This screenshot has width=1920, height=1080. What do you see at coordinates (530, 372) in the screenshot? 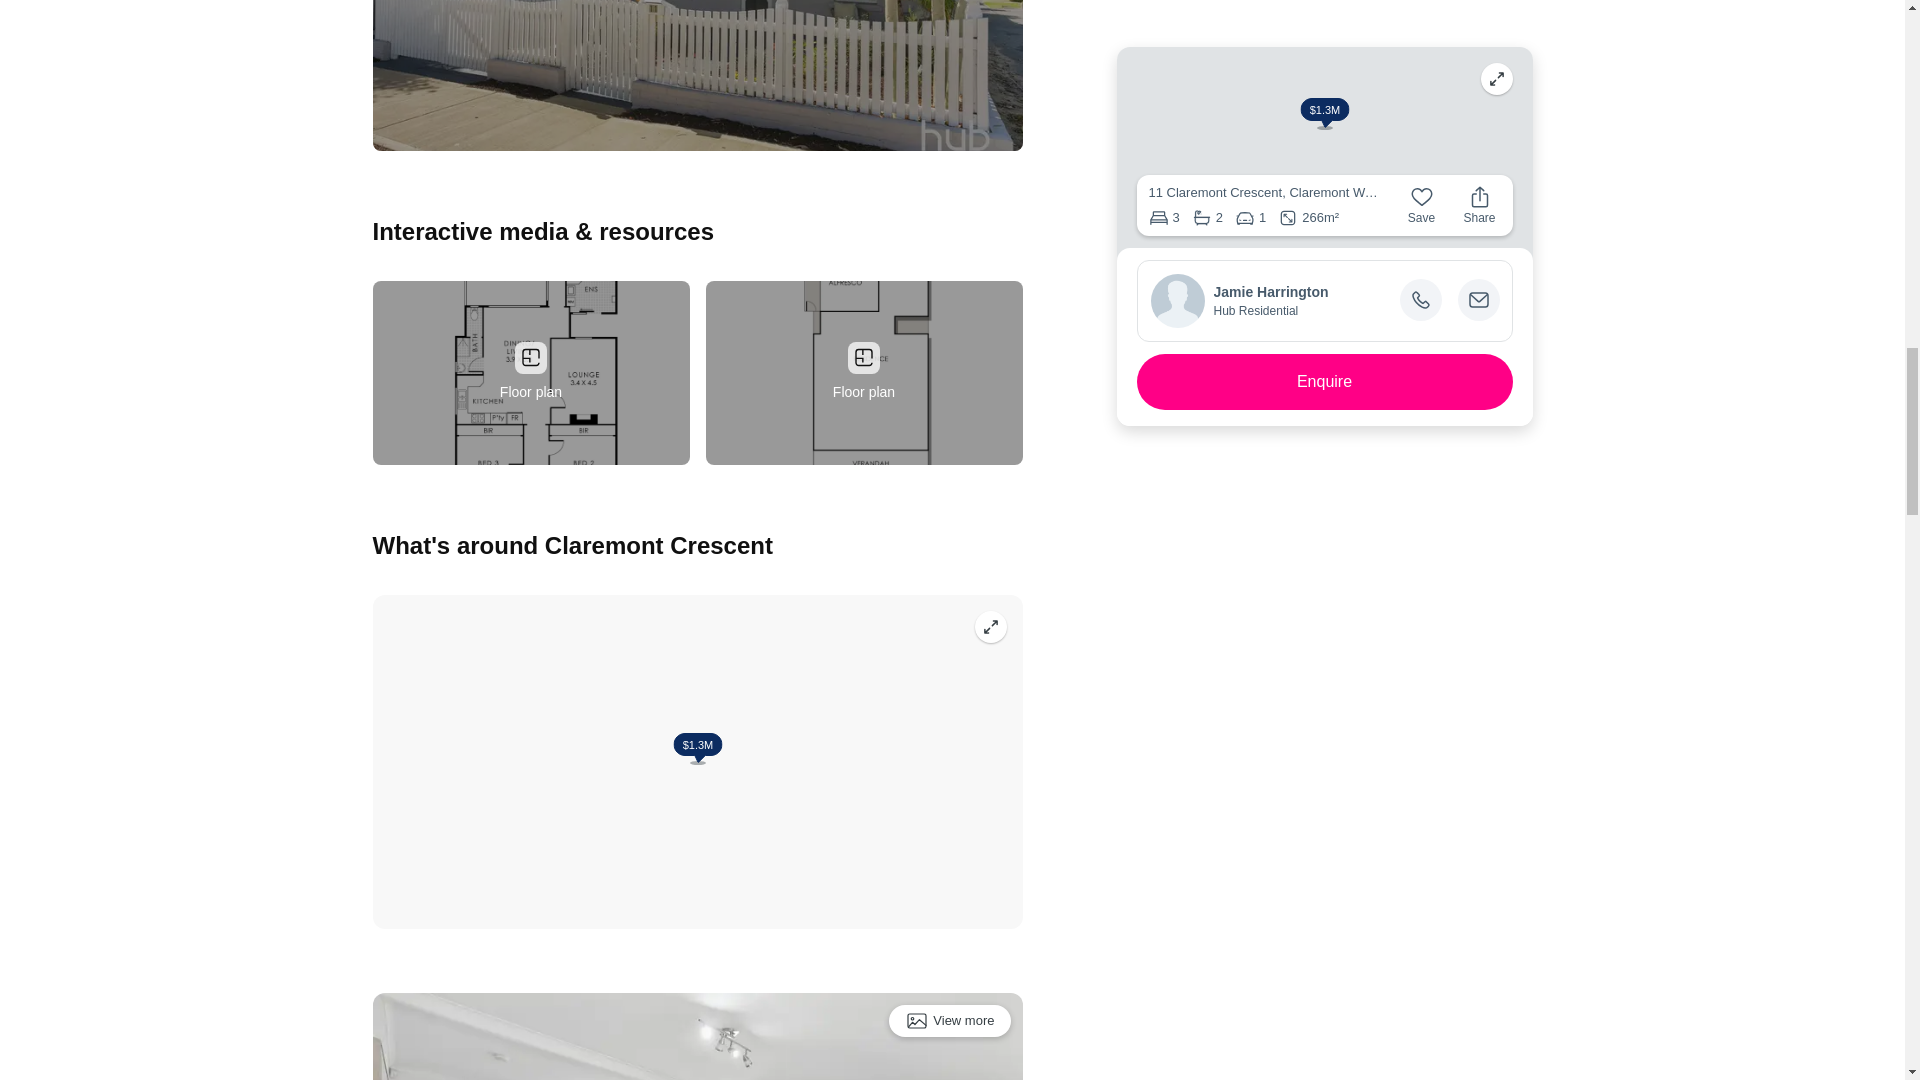
I see `Floor plan` at bounding box center [530, 372].